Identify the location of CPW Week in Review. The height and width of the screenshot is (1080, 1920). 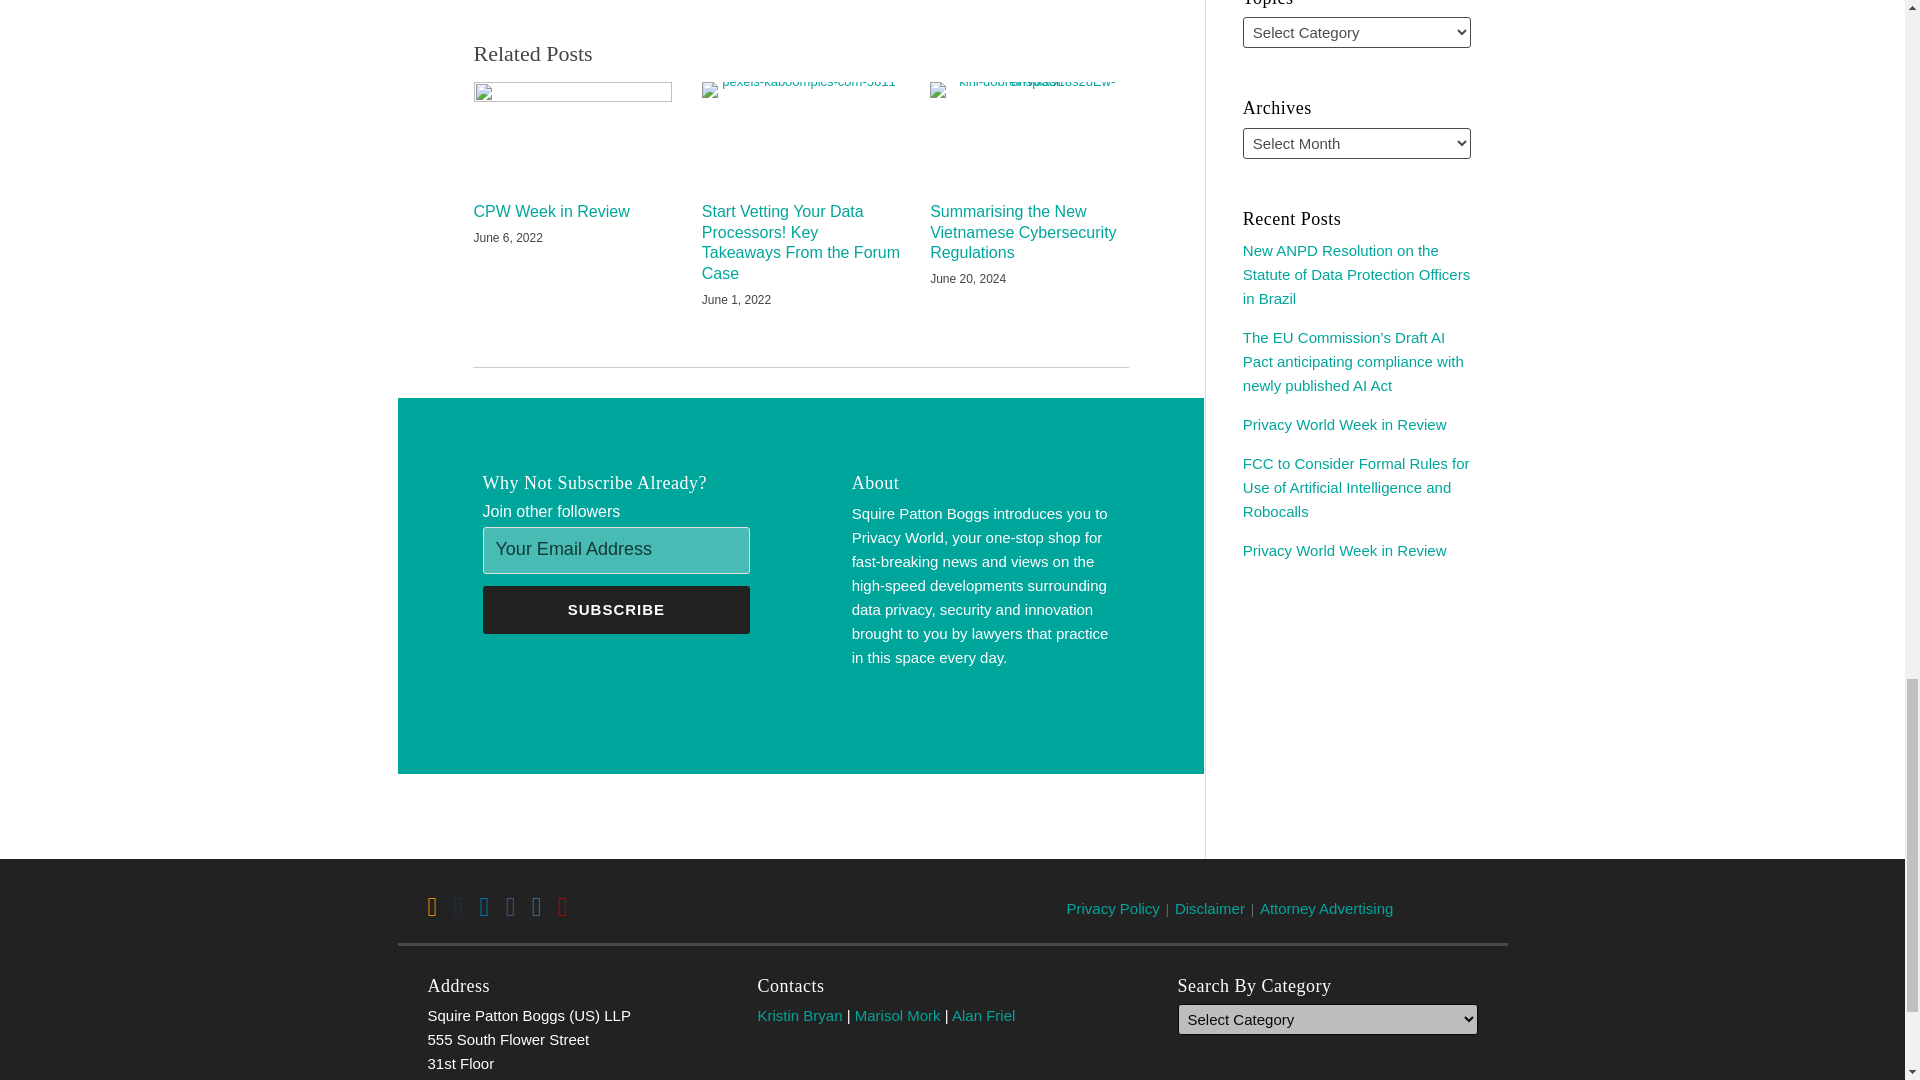
(552, 212).